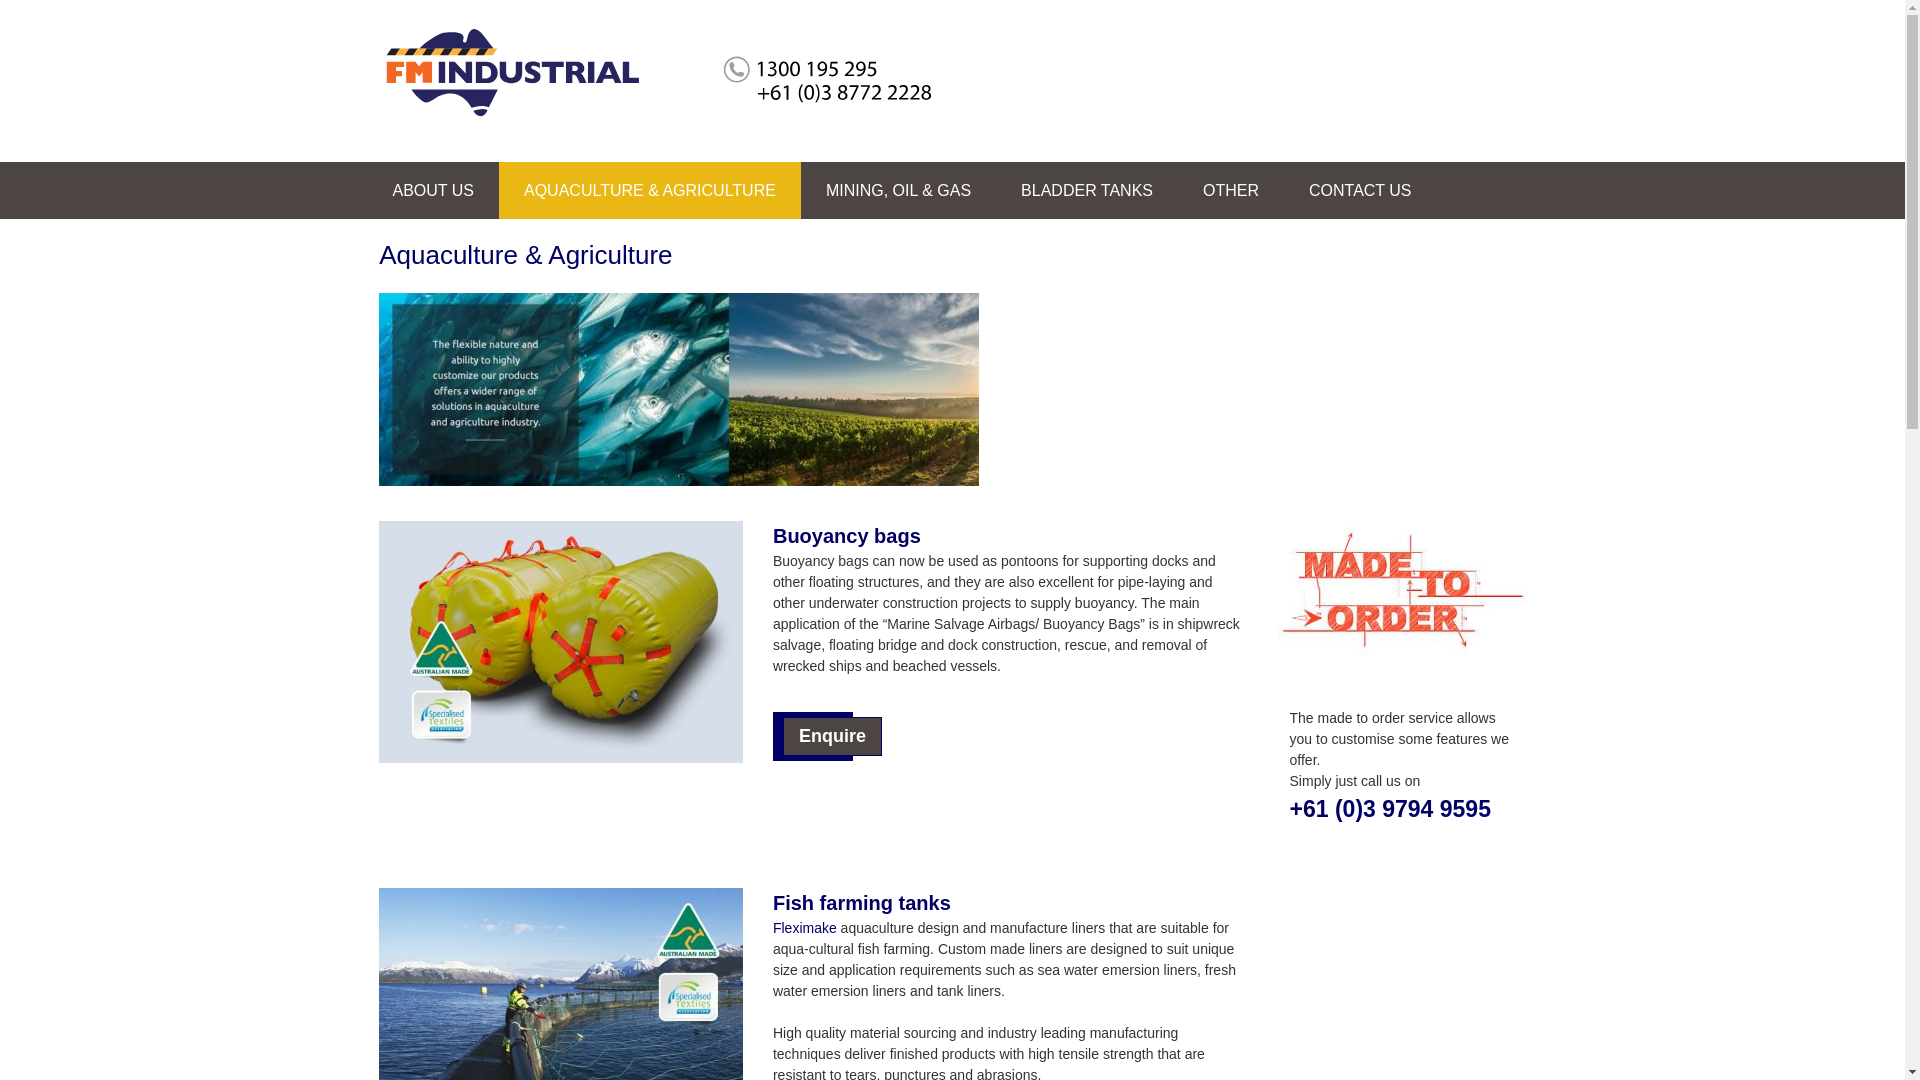  Describe the element at coordinates (832, 736) in the screenshot. I see `Enquire` at that location.